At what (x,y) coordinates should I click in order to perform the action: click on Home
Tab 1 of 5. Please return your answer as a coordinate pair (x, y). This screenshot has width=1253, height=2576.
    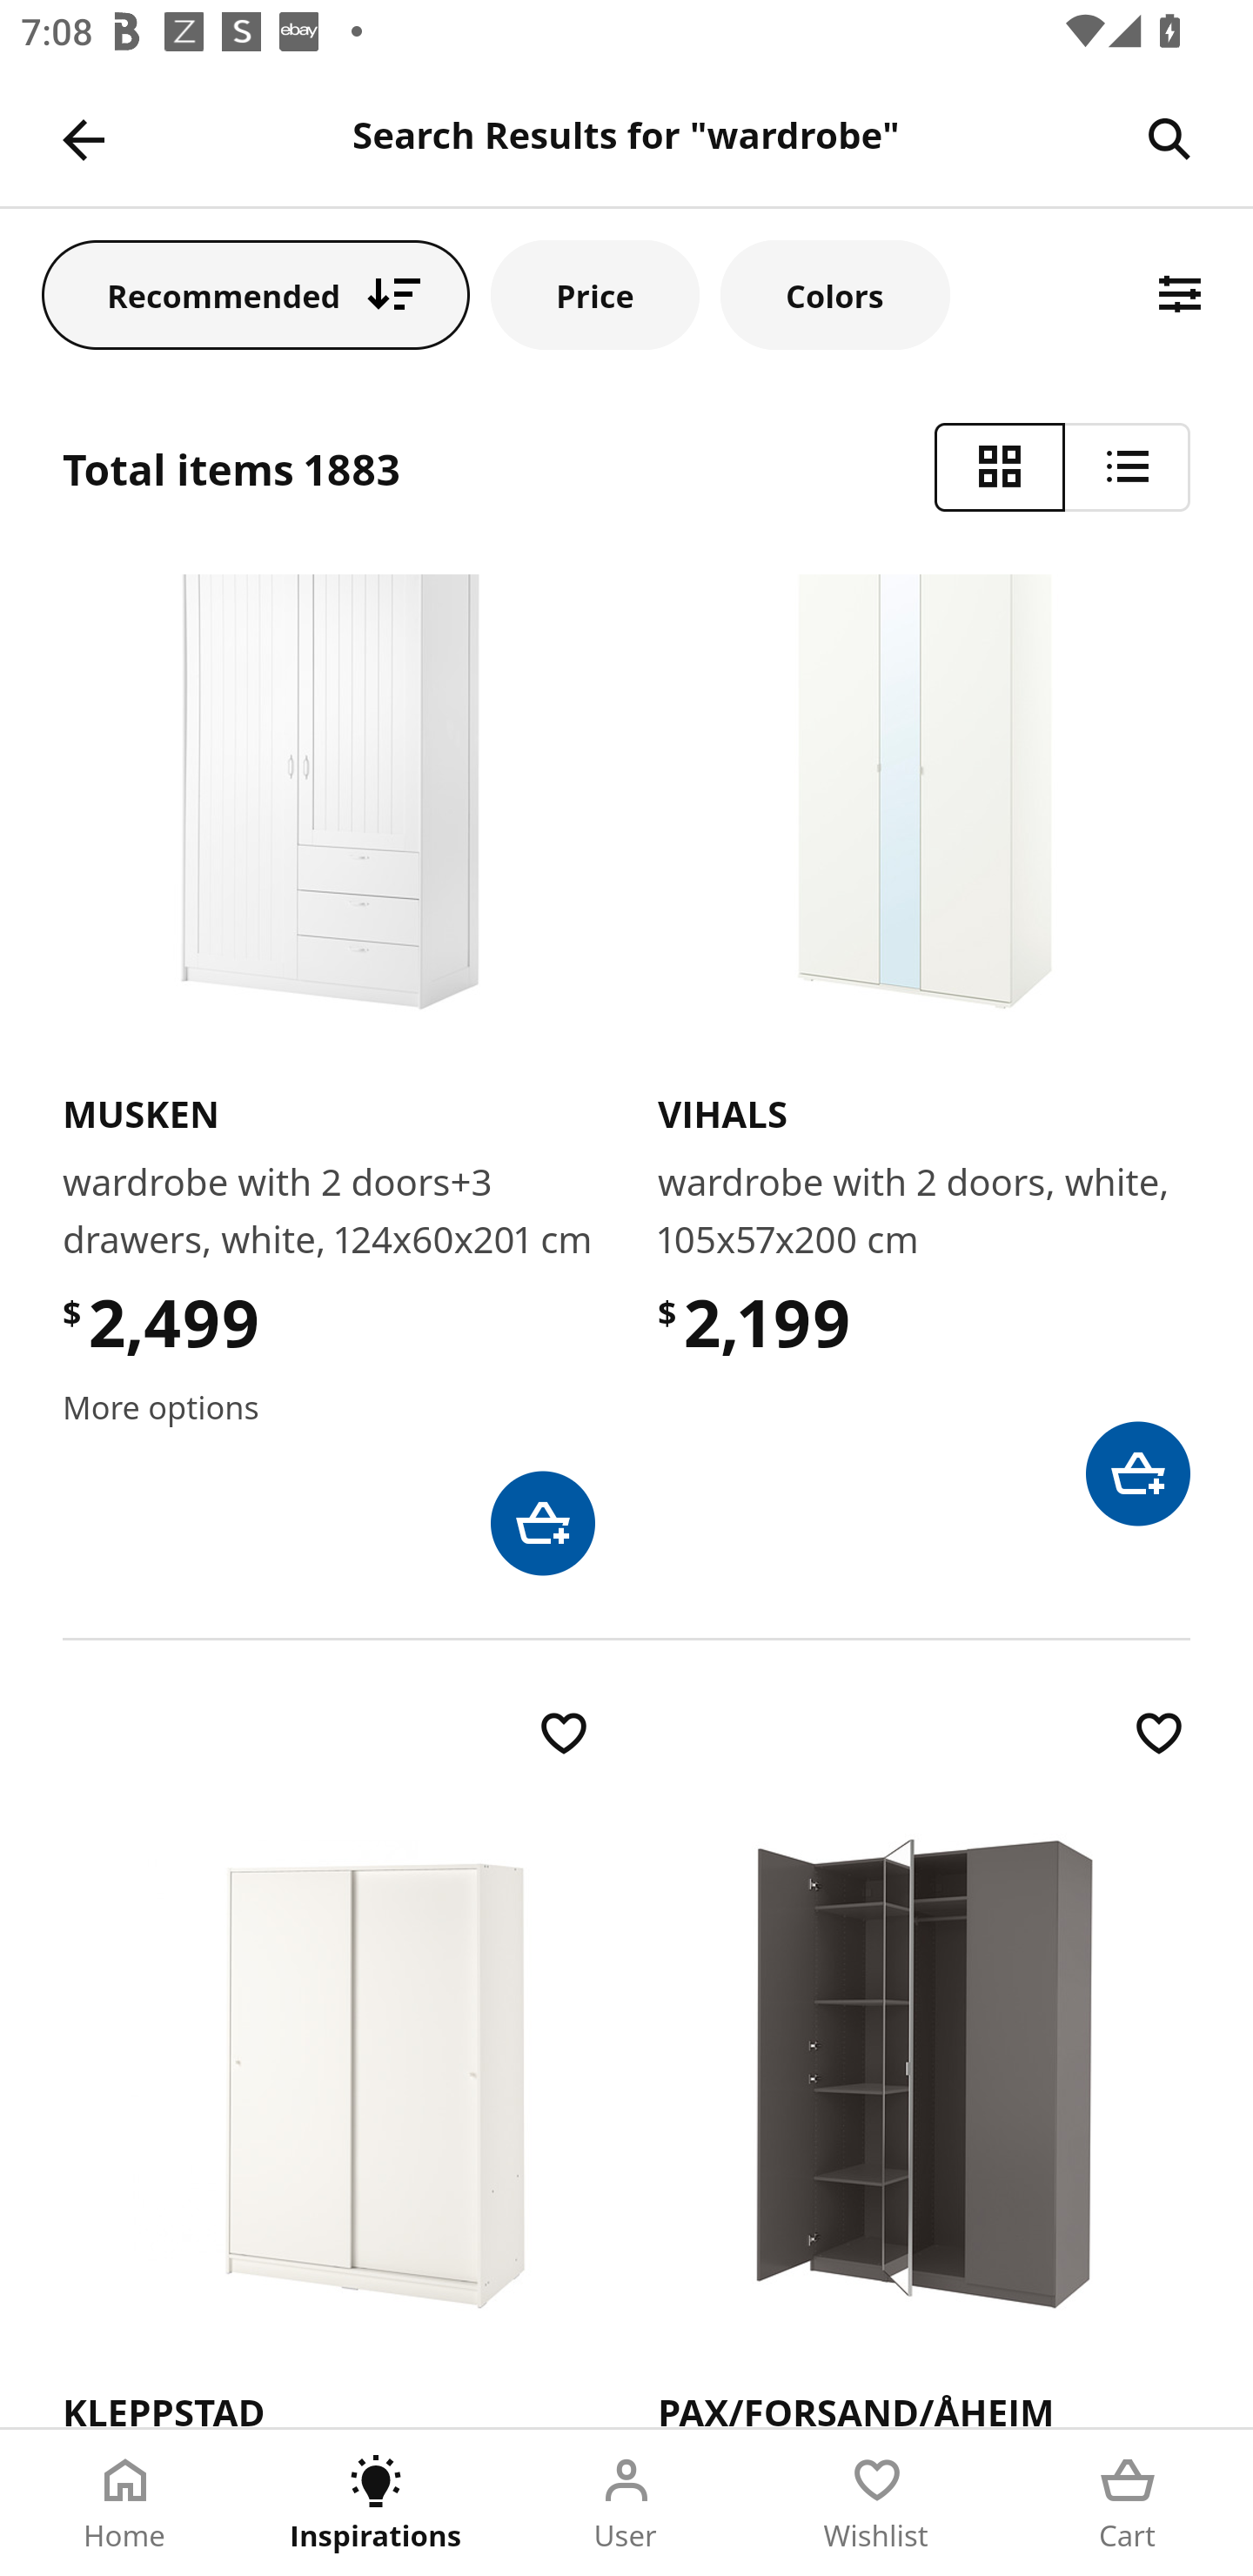
    Looking at the image, I should click on (125, 2503).